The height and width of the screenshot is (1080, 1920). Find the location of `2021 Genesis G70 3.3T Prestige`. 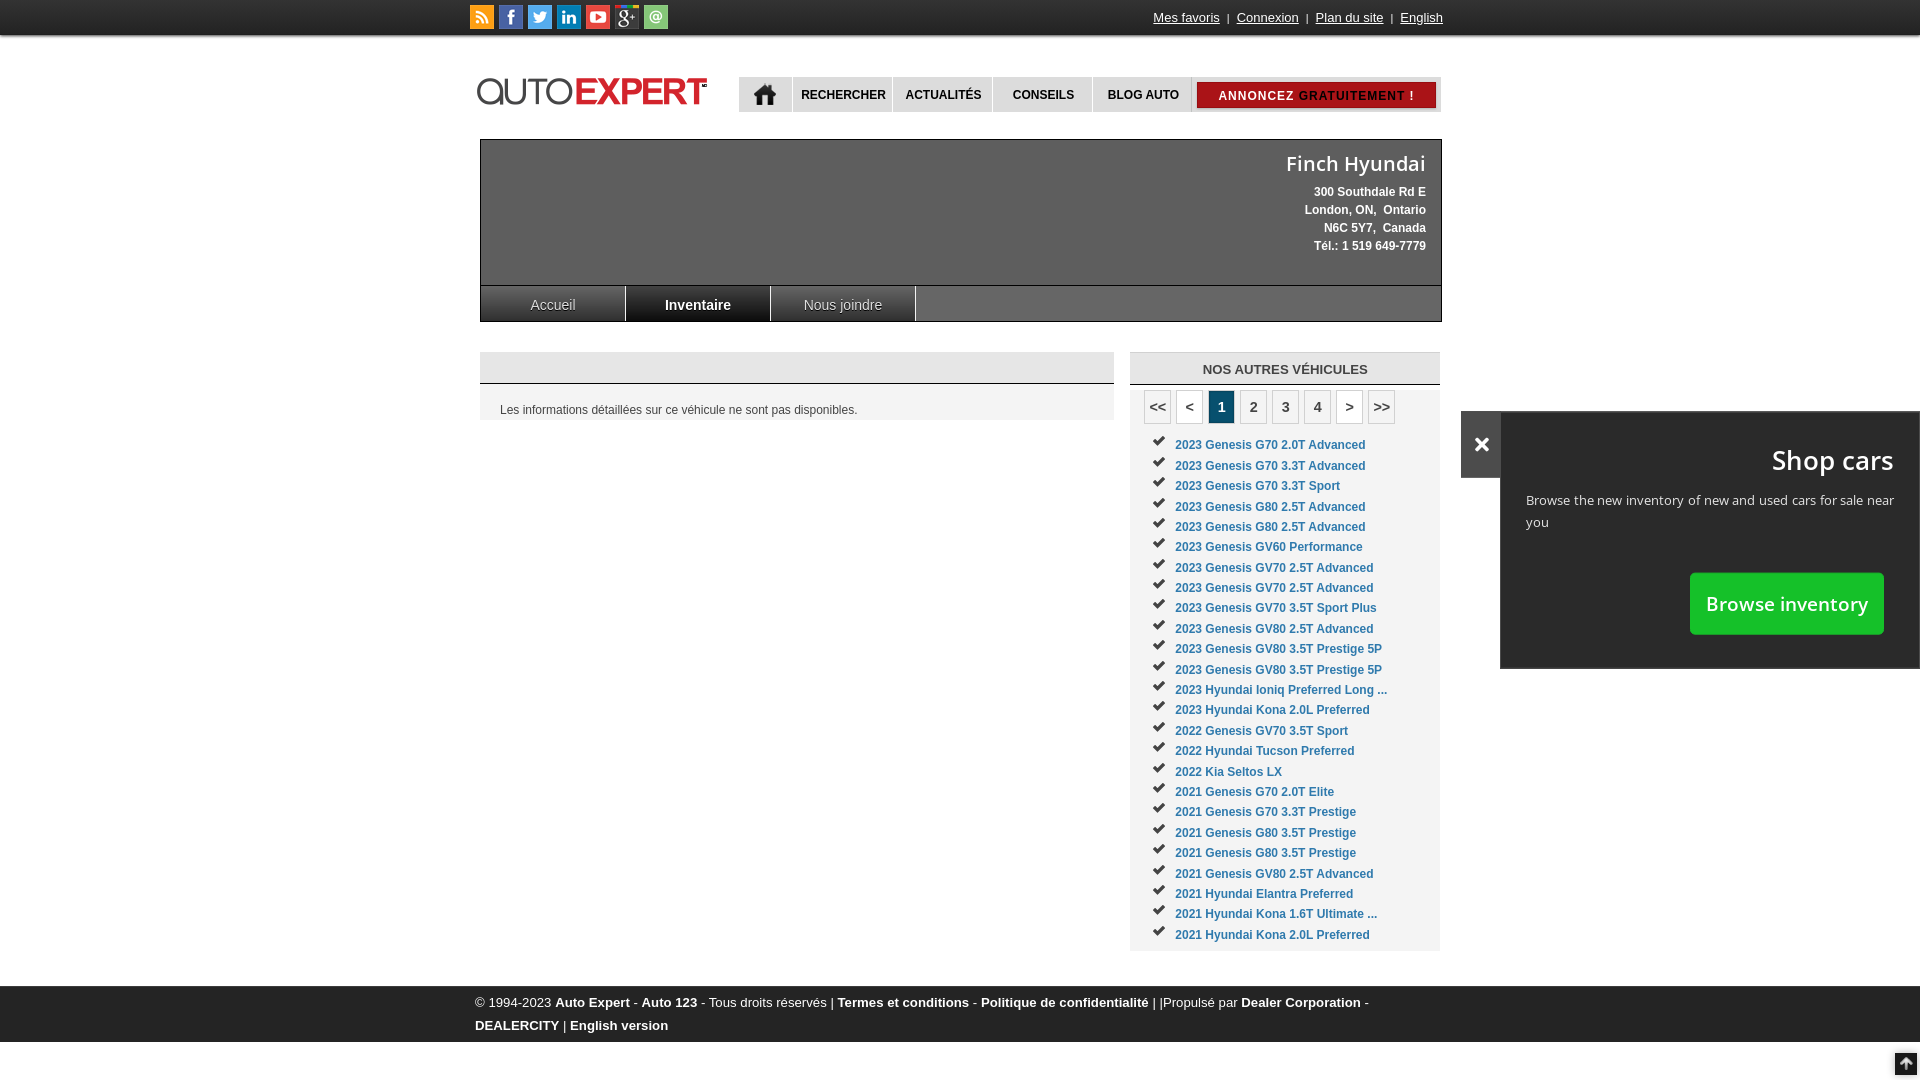

2021 Genesis G70 3.3T Prestige is located at coordinates (1266, 812).